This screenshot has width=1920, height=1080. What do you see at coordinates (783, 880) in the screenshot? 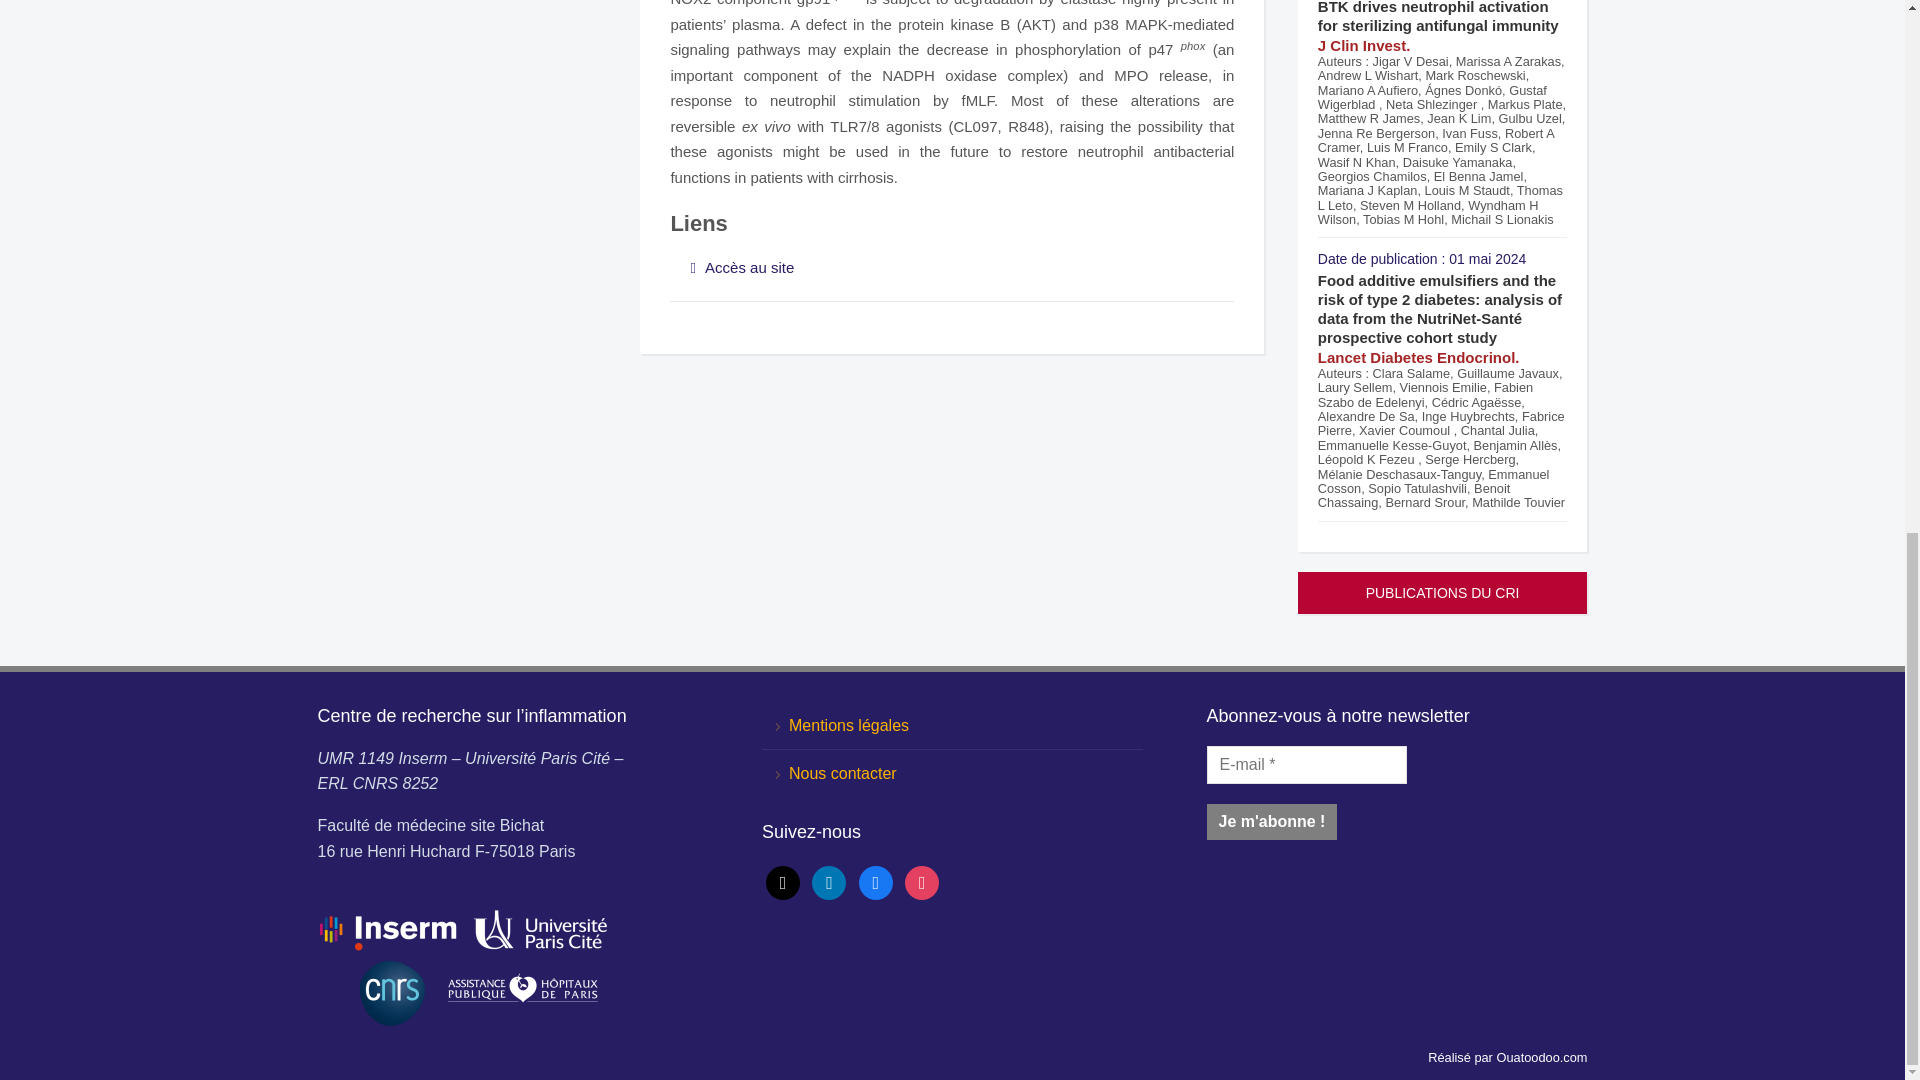
I see `Twitter` at bounding box center [783, 880].